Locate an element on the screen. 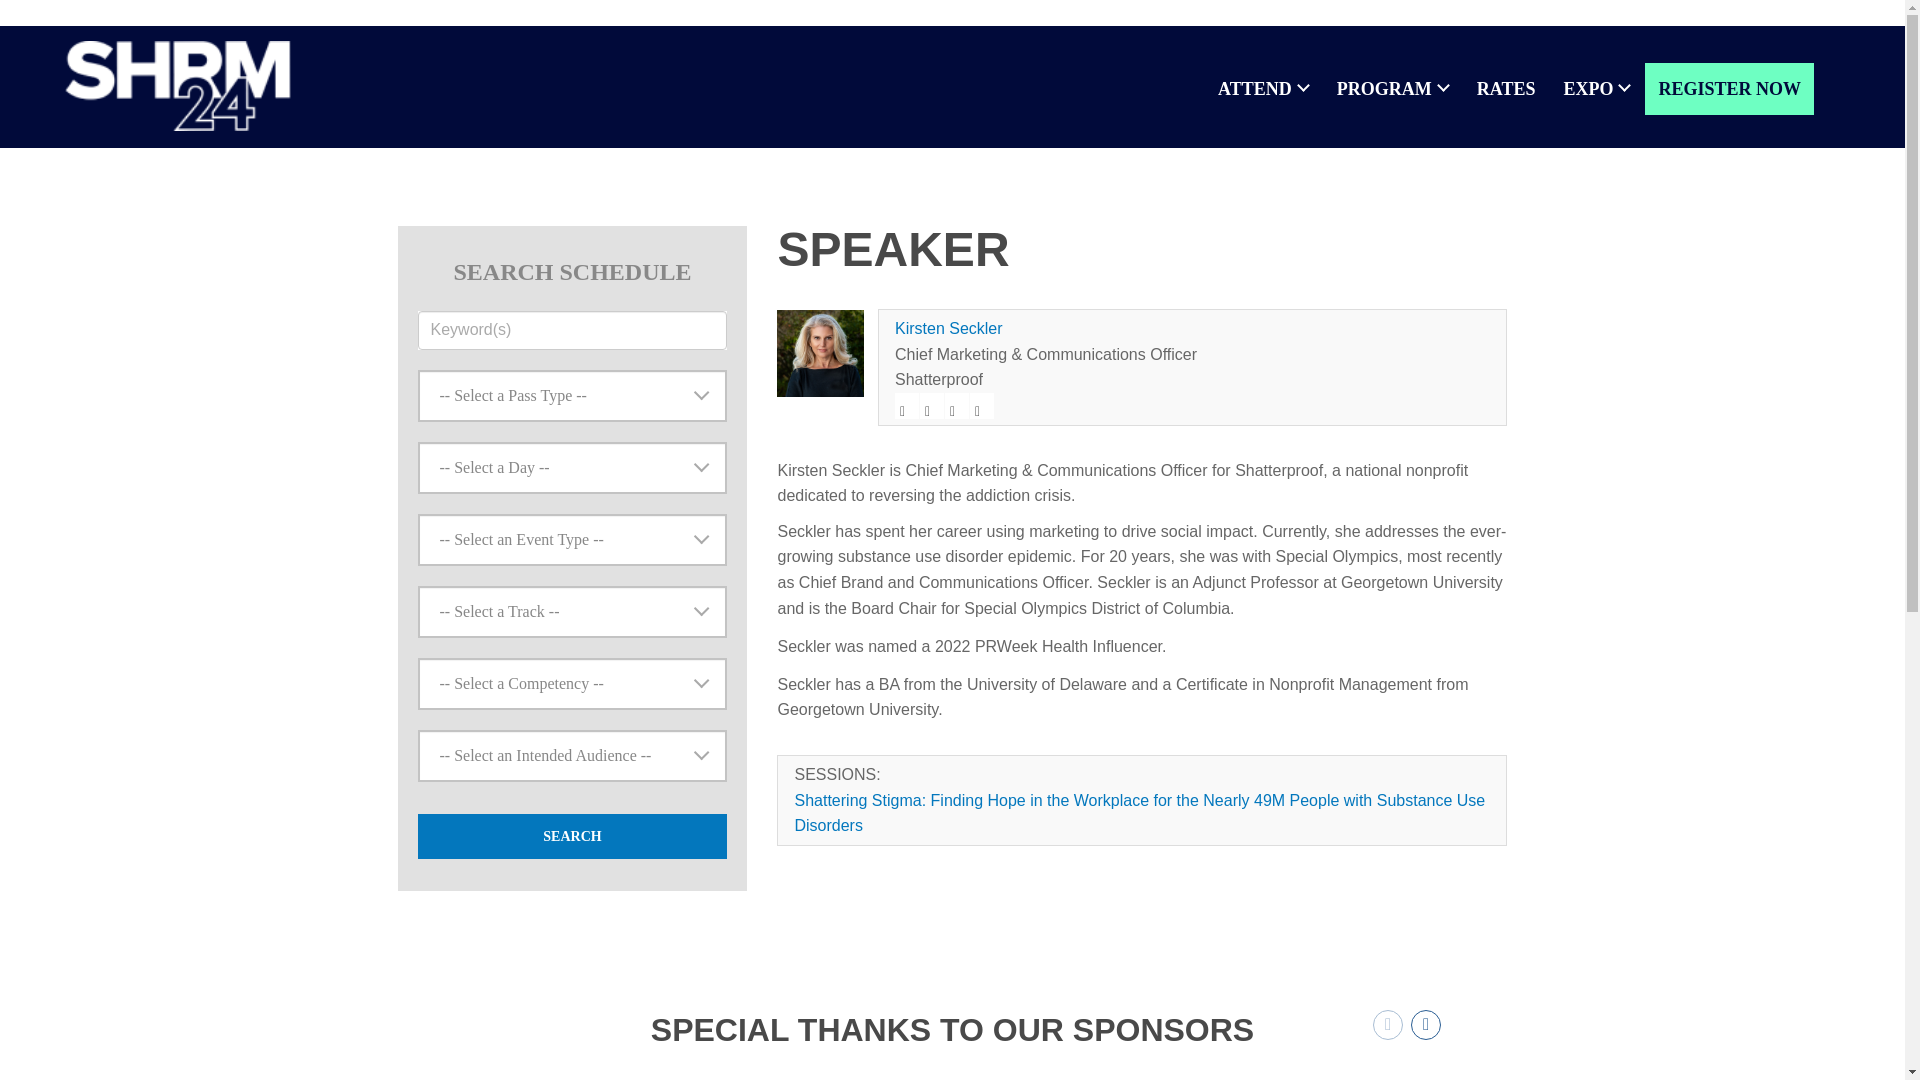  ATTEND is located at coordinates (1264, 89).